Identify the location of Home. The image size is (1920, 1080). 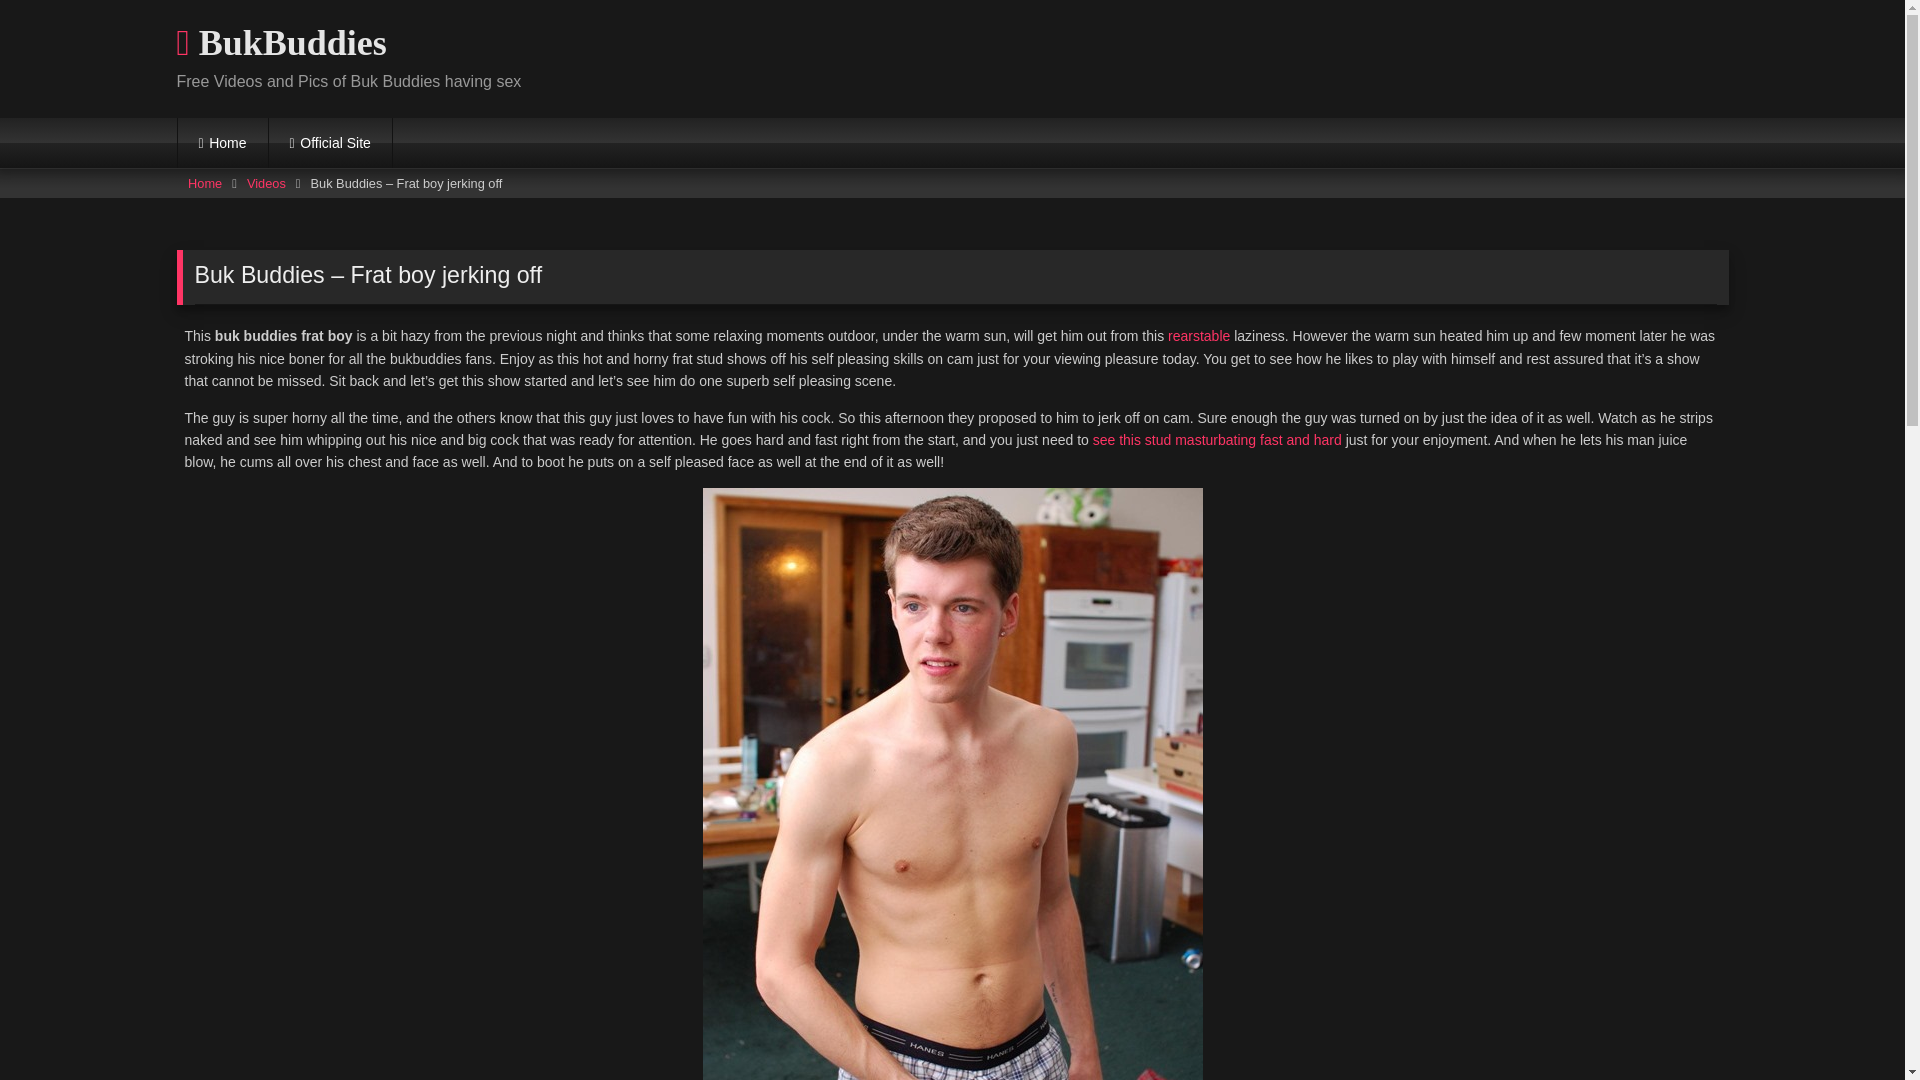
(205, 183).